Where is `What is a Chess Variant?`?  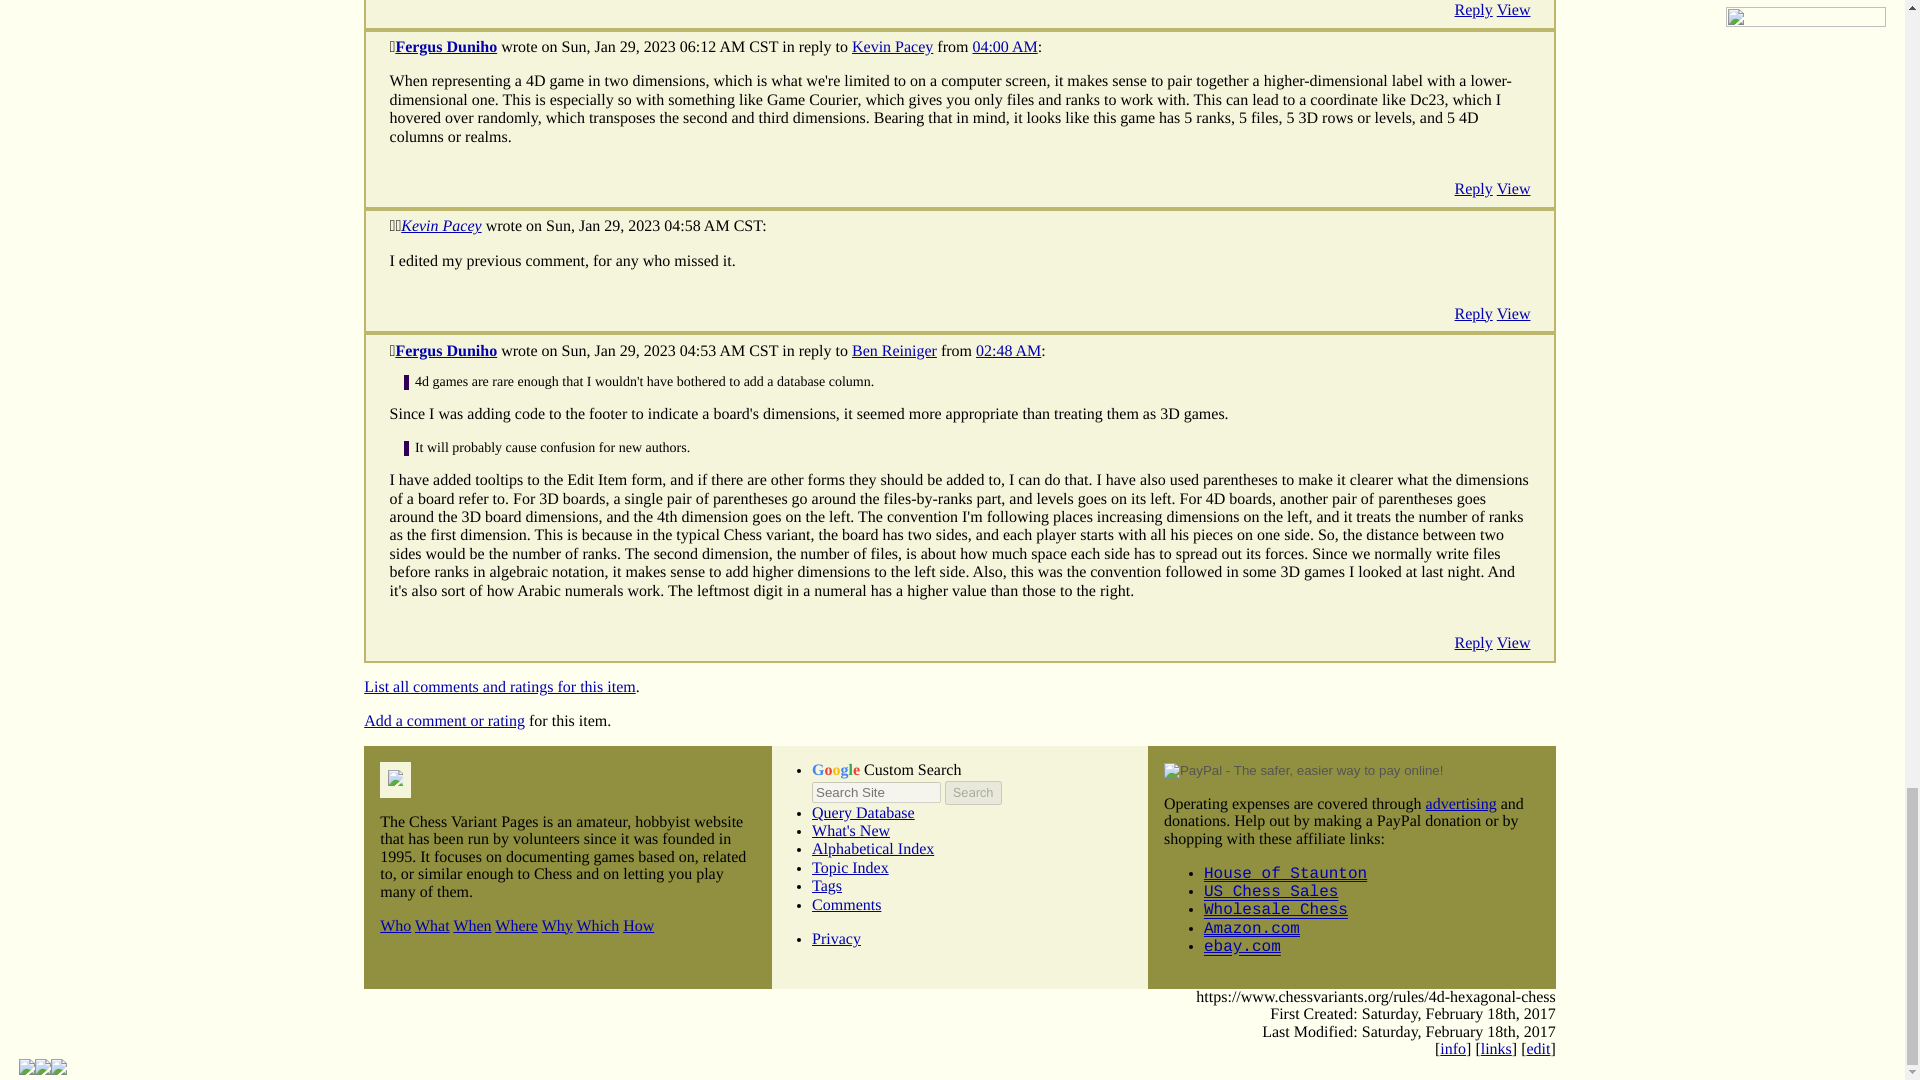 What is a Chess Variant? is located at coordinates (432, 926).